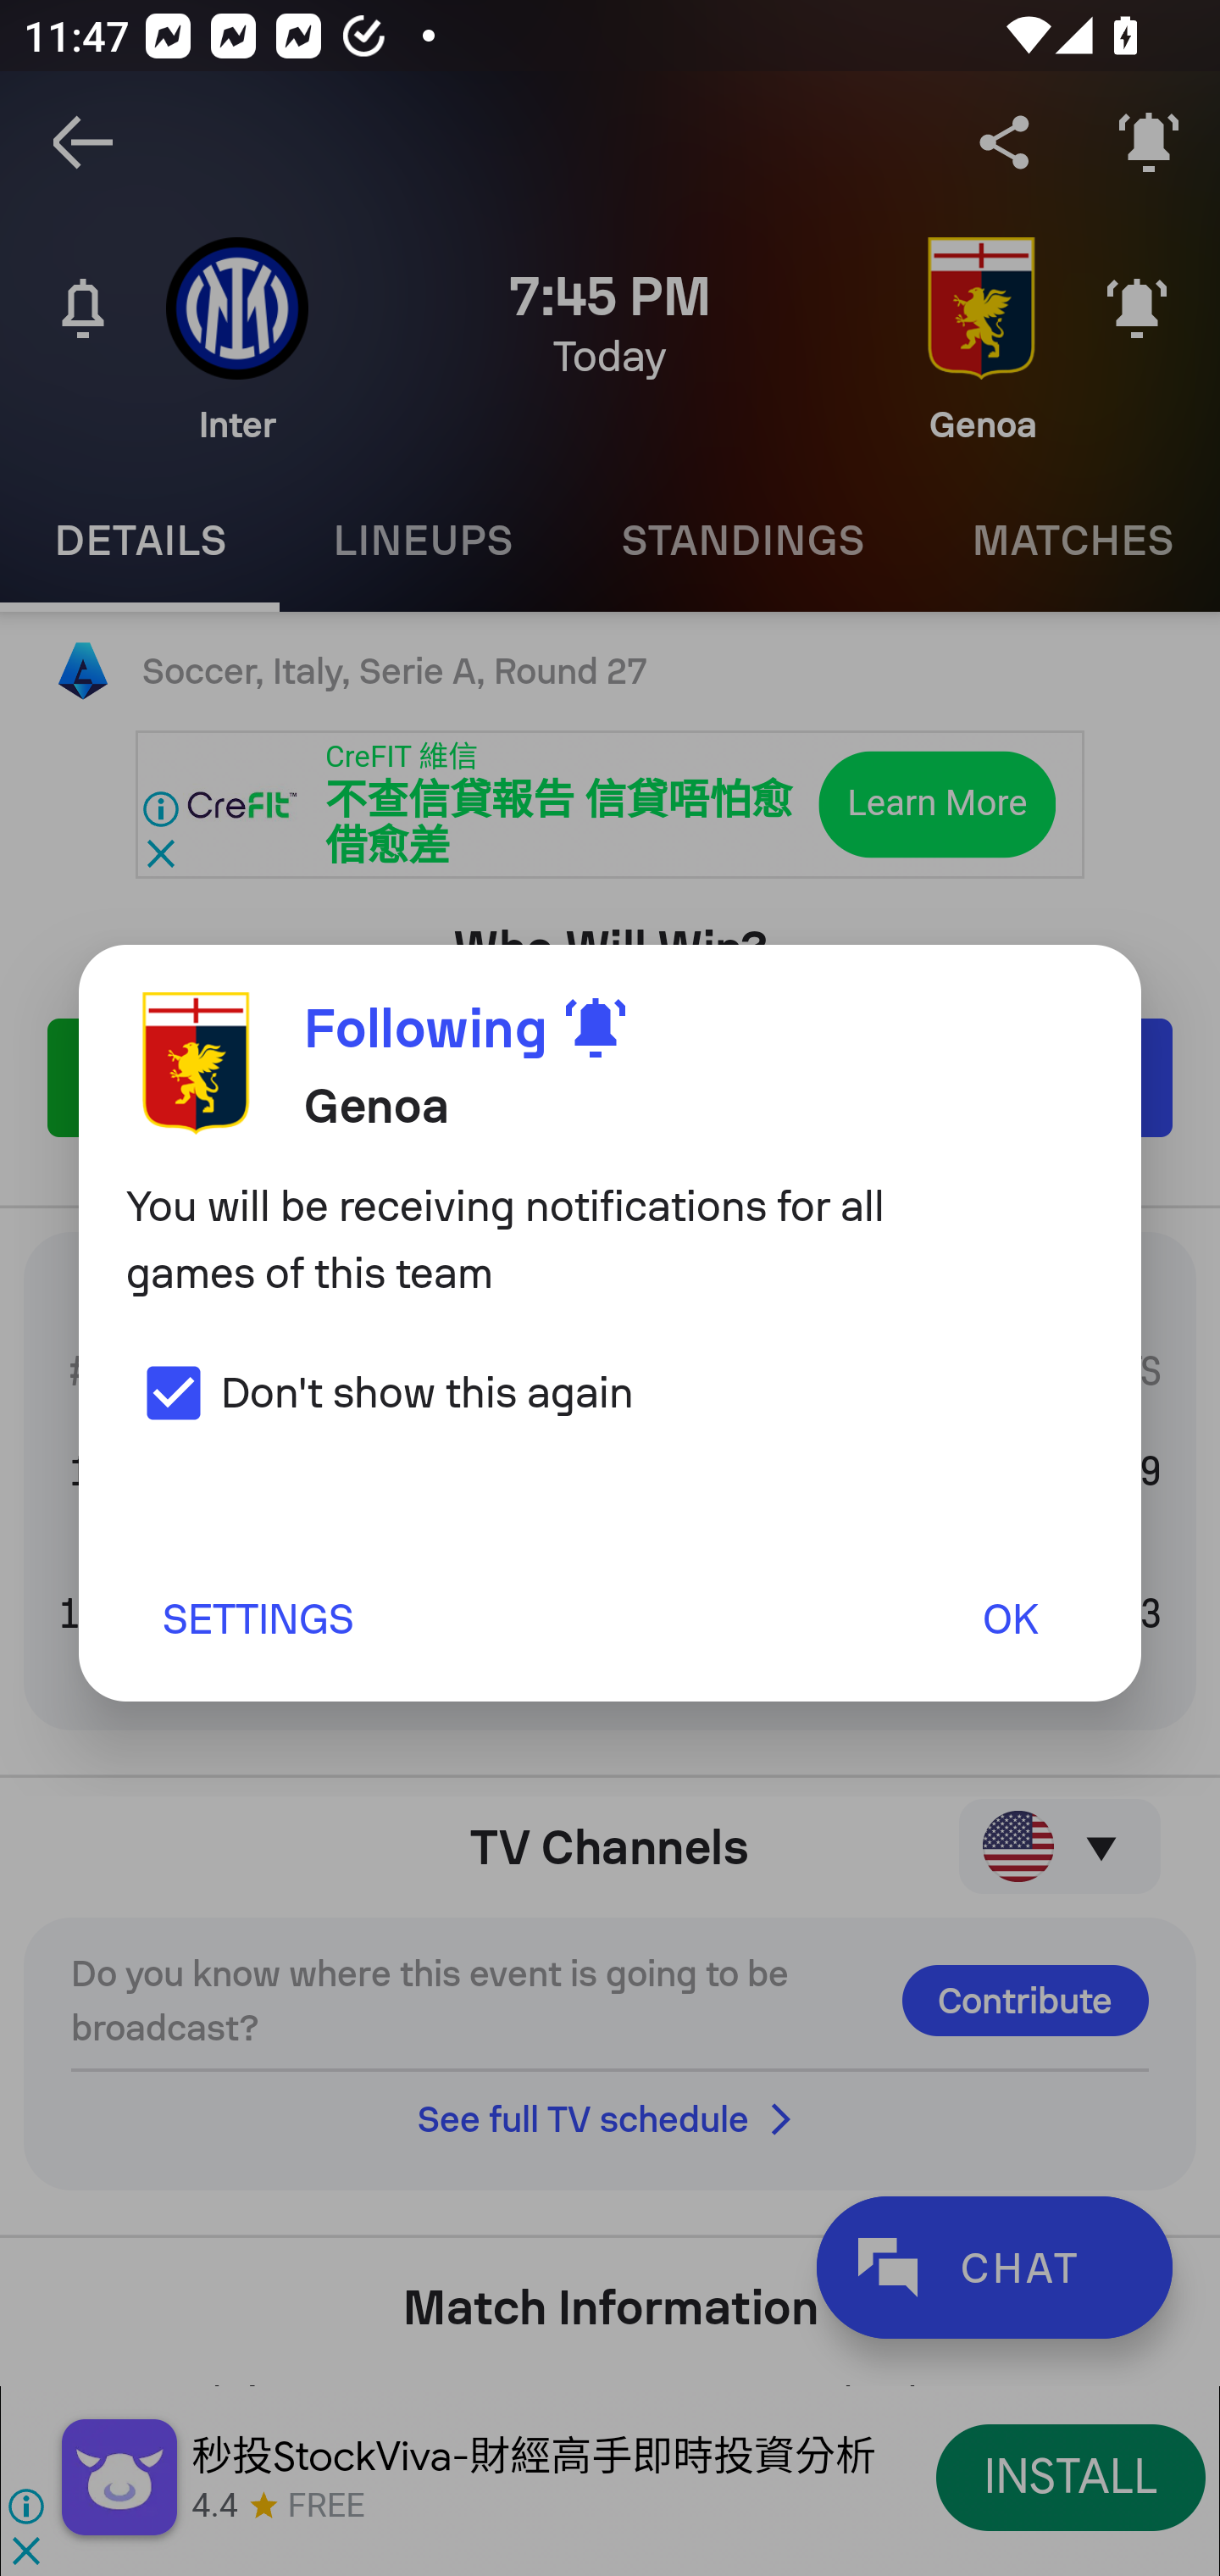  What do you see at coordinates (257, 1618) in the screenshot?
I see `SETTINGS` at bounding box center [257, 1618].